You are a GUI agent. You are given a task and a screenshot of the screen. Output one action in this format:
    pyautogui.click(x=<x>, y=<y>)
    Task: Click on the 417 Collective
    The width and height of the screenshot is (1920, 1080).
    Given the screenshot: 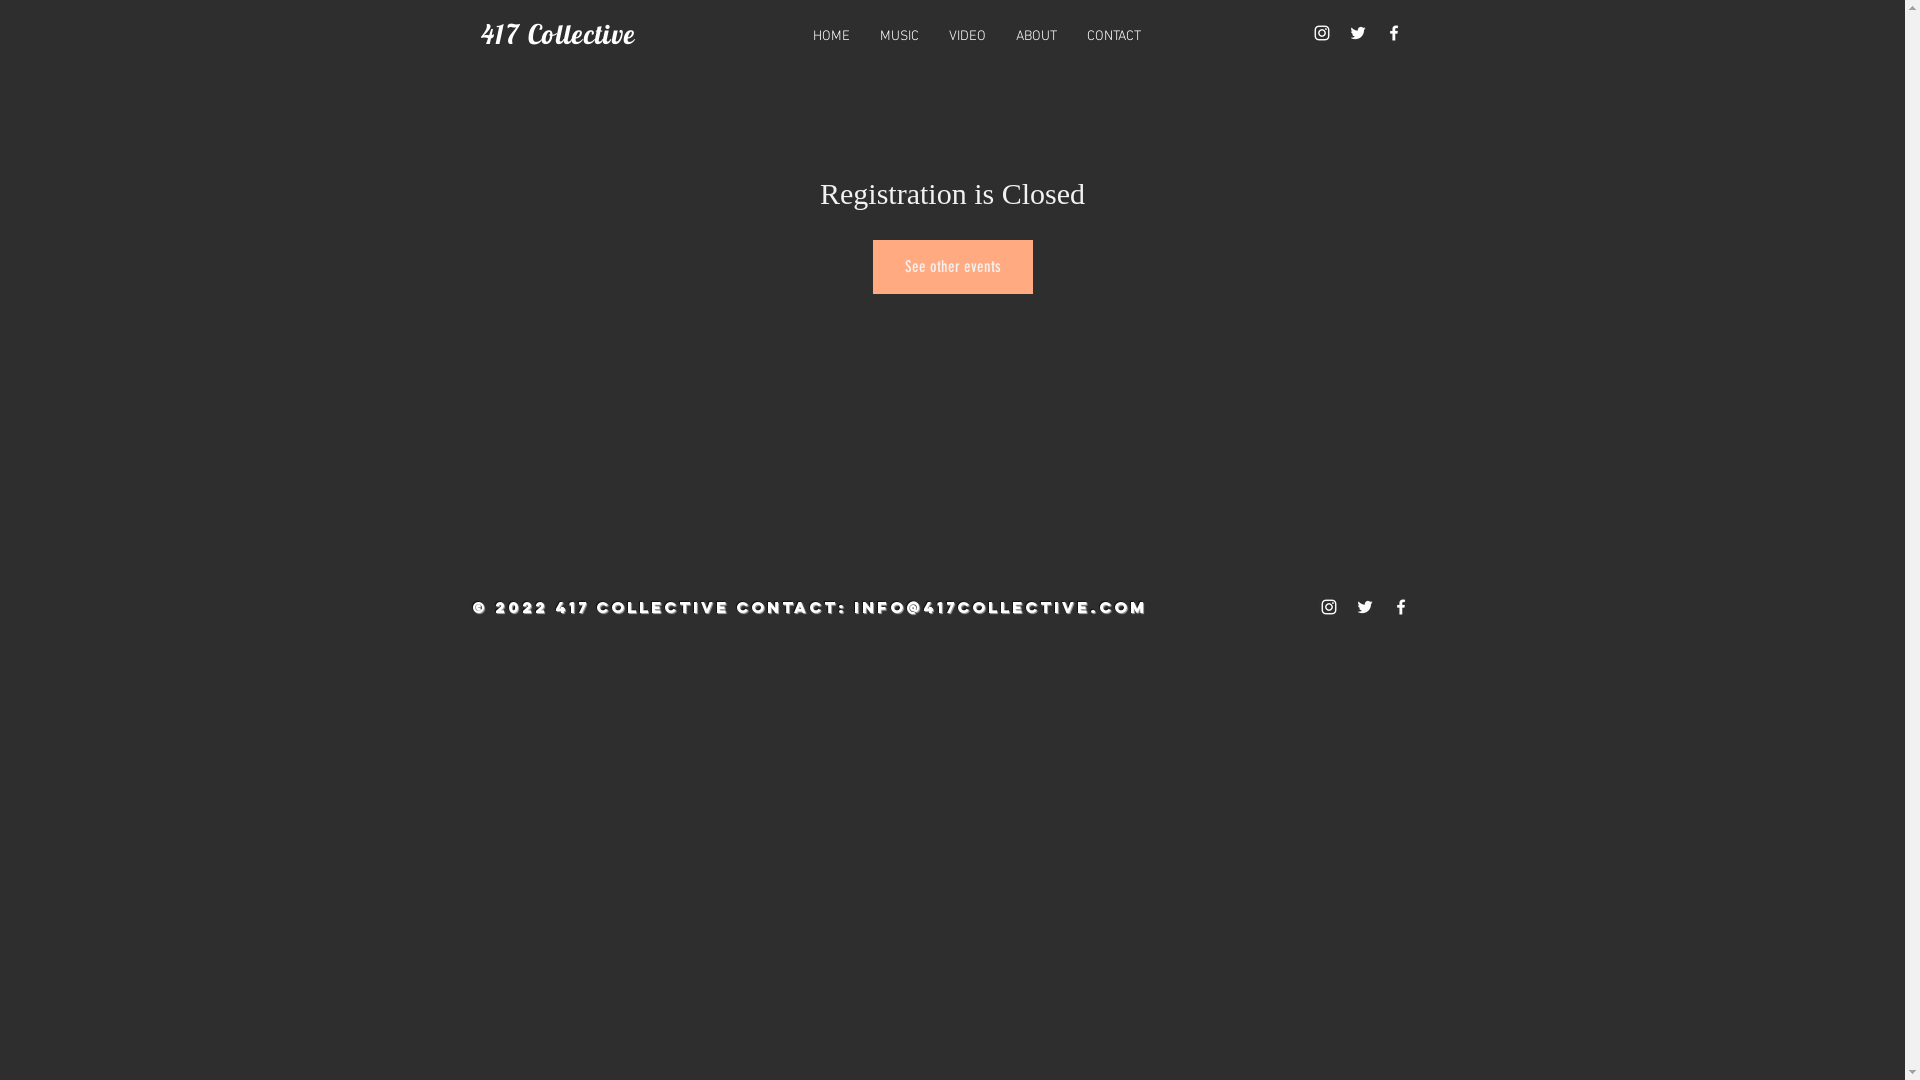 What is the action you would take?
    pyautogui.click(x=558, y=34)
    